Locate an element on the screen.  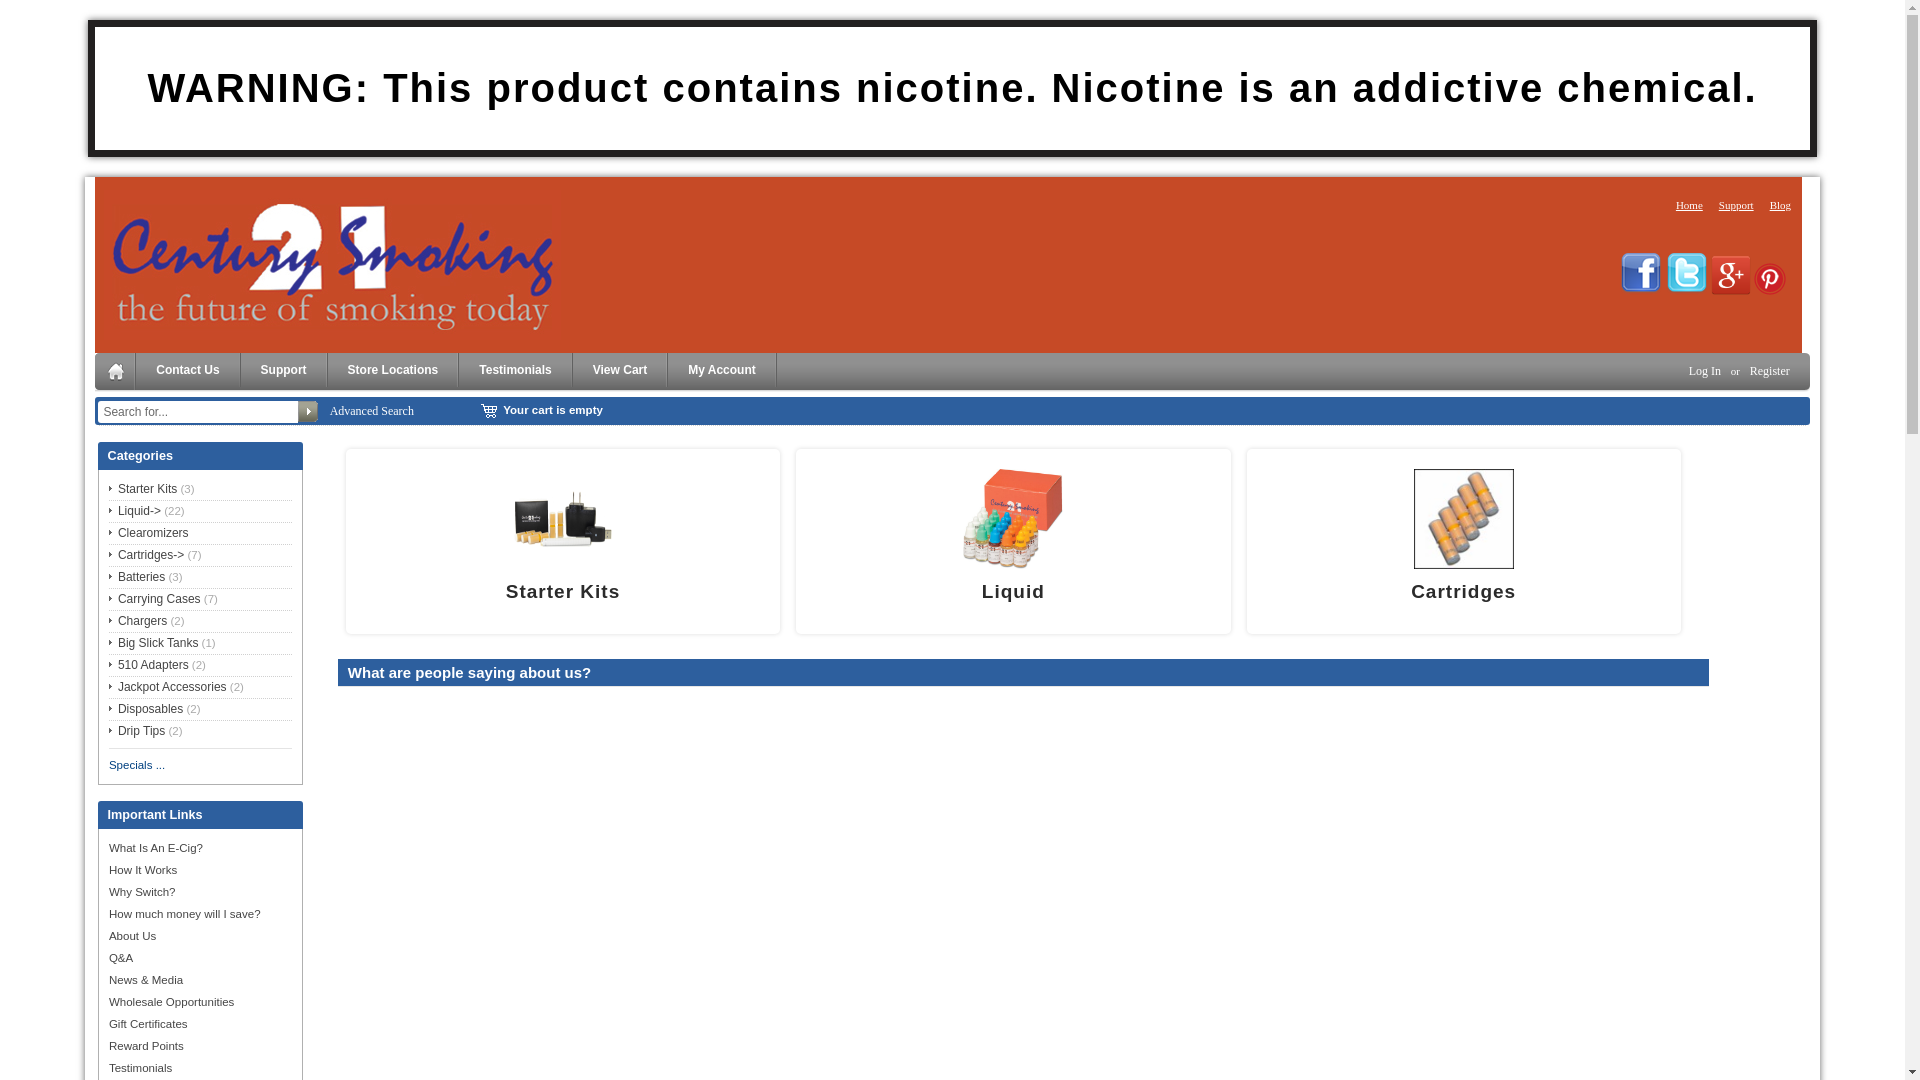
Advanced Search is located at coordinates (372, 411).